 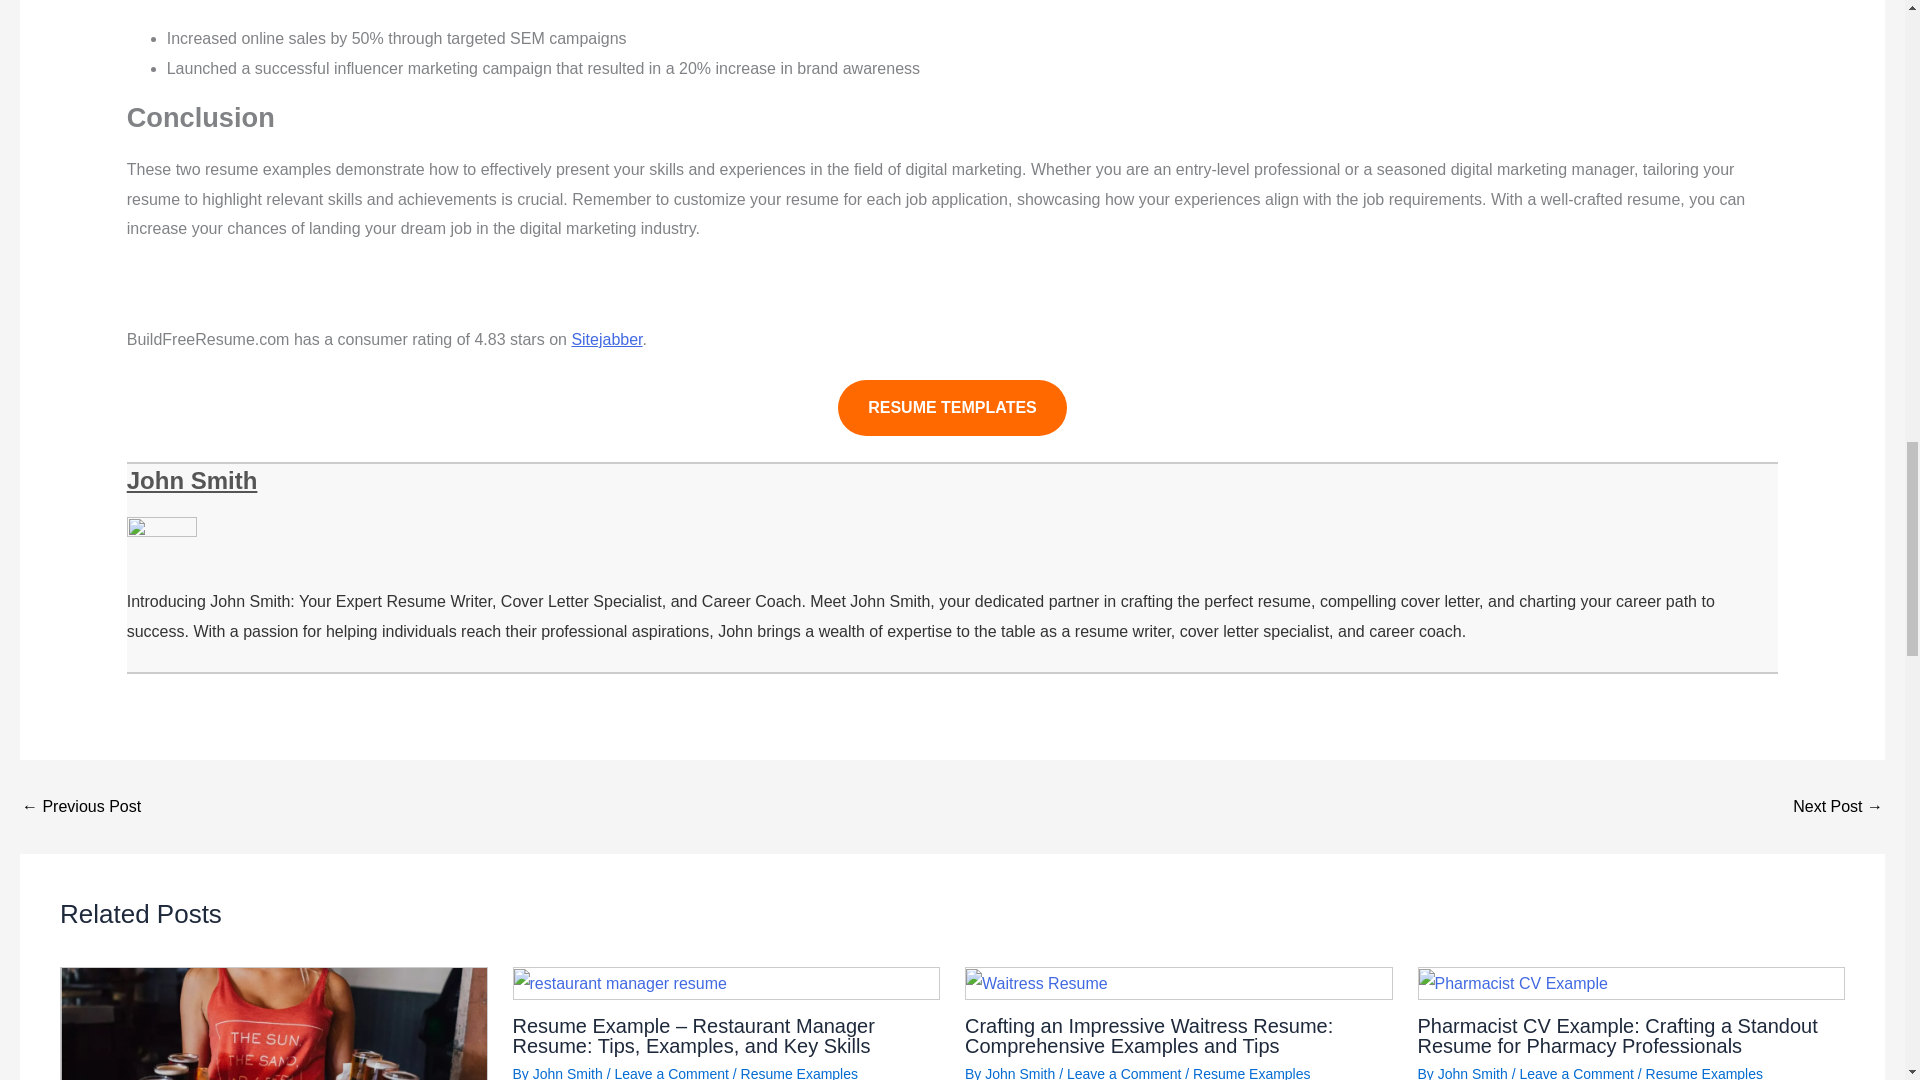 I want to click on All posts by John Smith, so click(x=192, y=480).